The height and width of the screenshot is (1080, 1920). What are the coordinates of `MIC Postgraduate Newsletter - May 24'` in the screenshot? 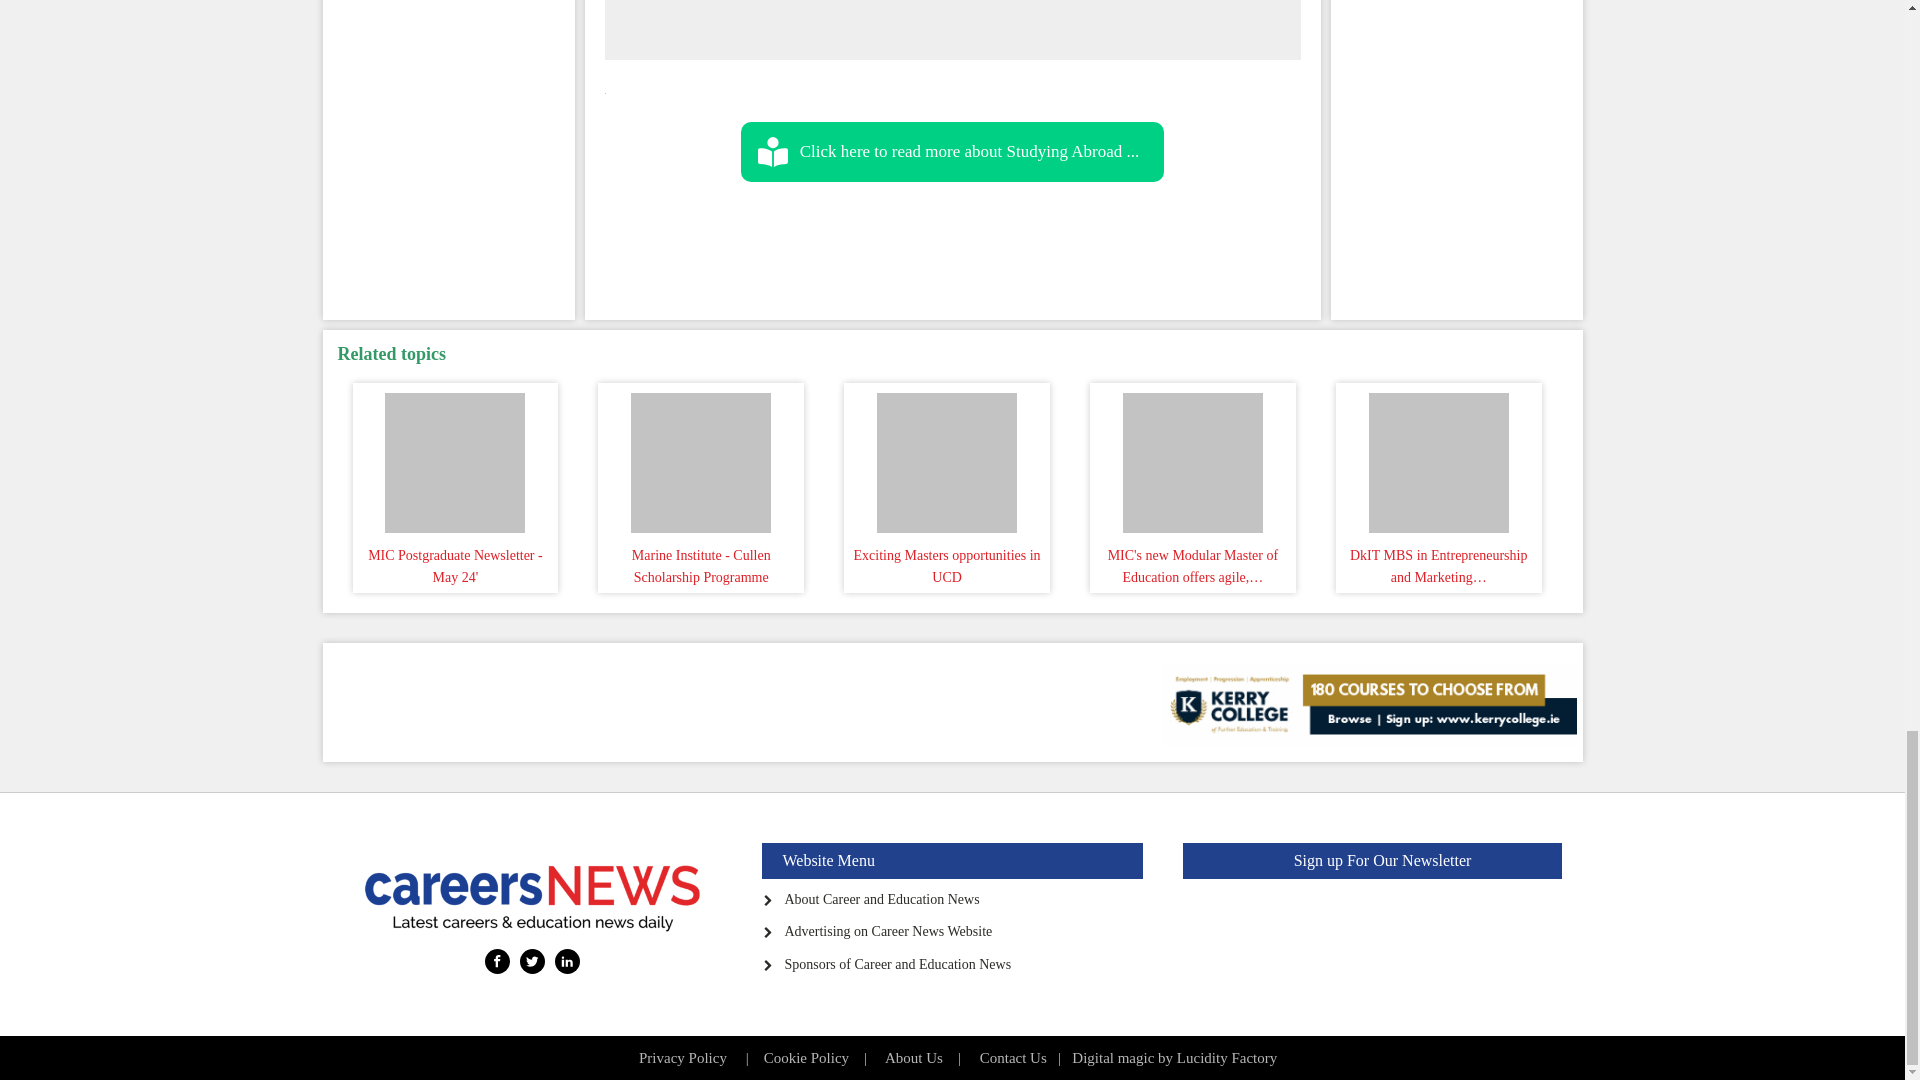 It's located at (456, 458).